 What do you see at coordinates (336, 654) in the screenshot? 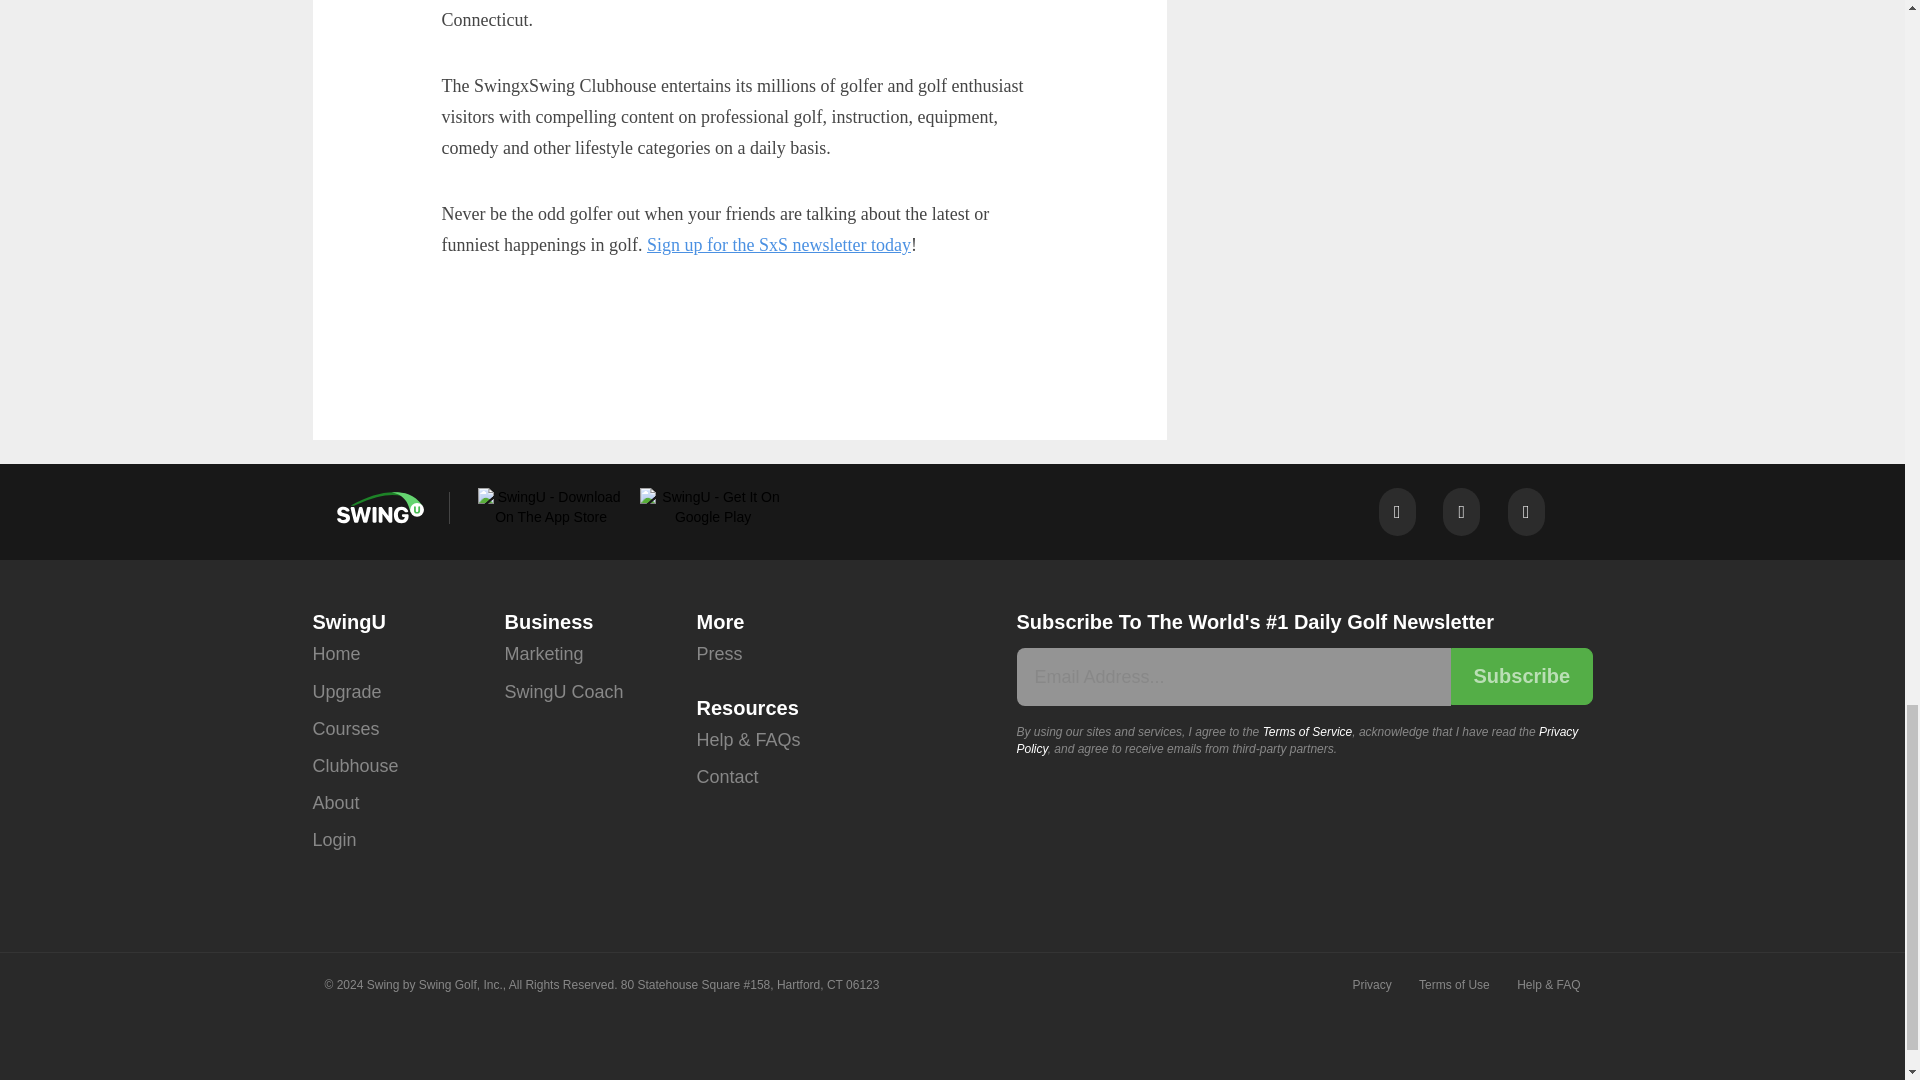
I see `Home` at bounding box center [336, 654].